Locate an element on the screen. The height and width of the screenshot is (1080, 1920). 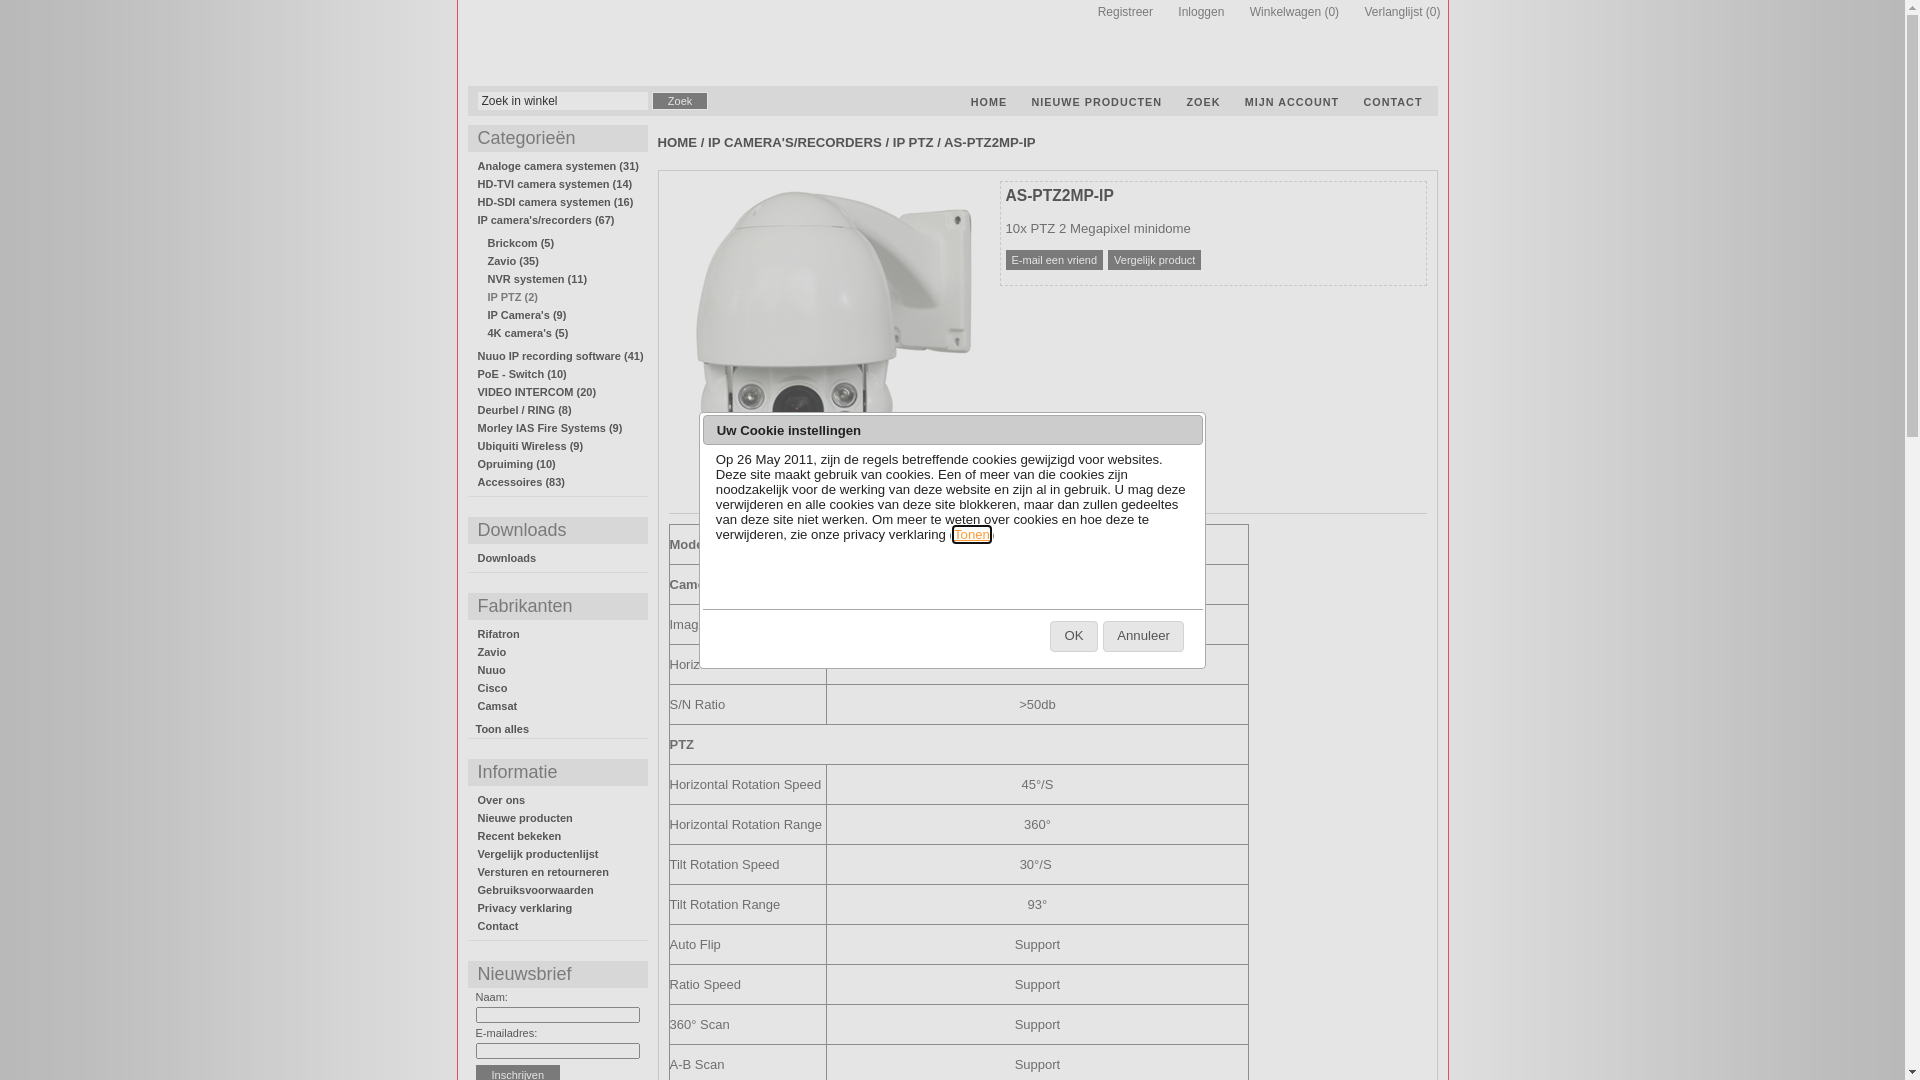
(0) is located at coordinates (1332, 12).